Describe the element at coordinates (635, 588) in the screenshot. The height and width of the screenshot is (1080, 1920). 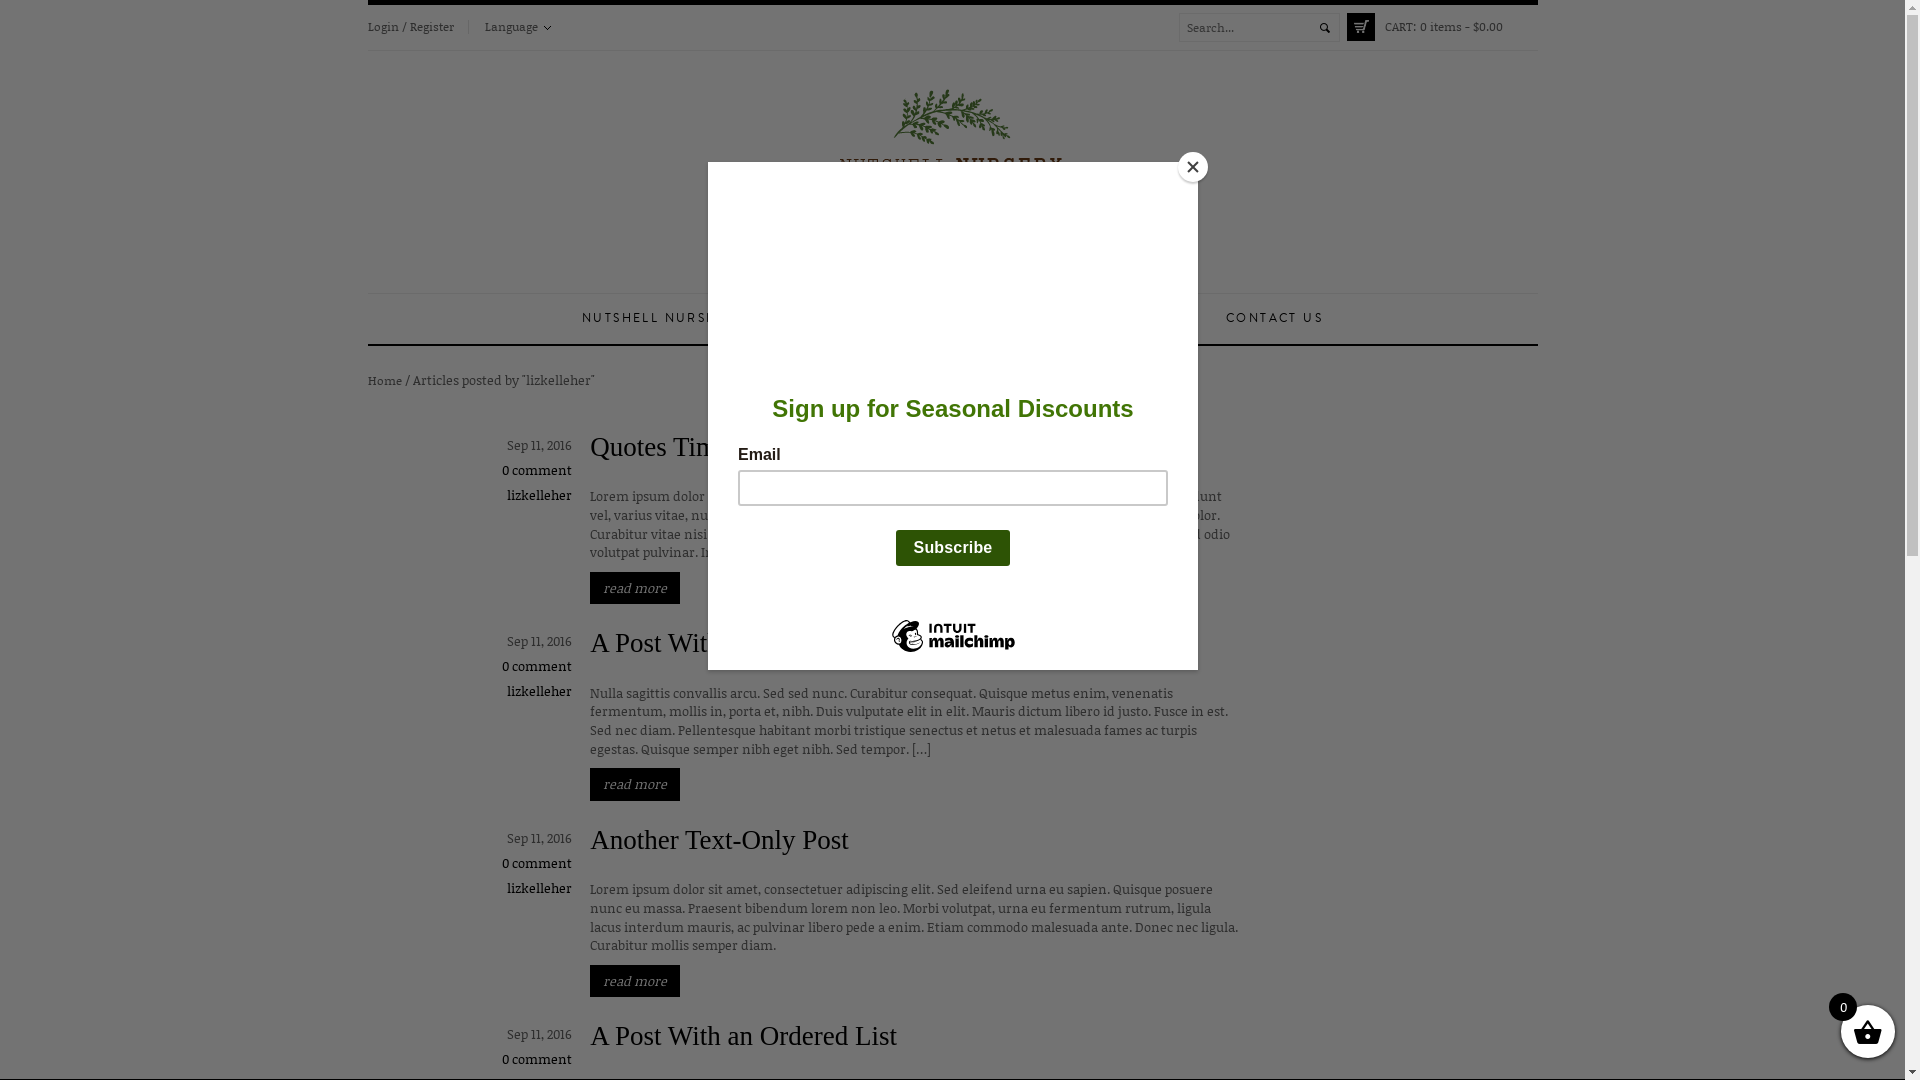
I see `read more` at that location.